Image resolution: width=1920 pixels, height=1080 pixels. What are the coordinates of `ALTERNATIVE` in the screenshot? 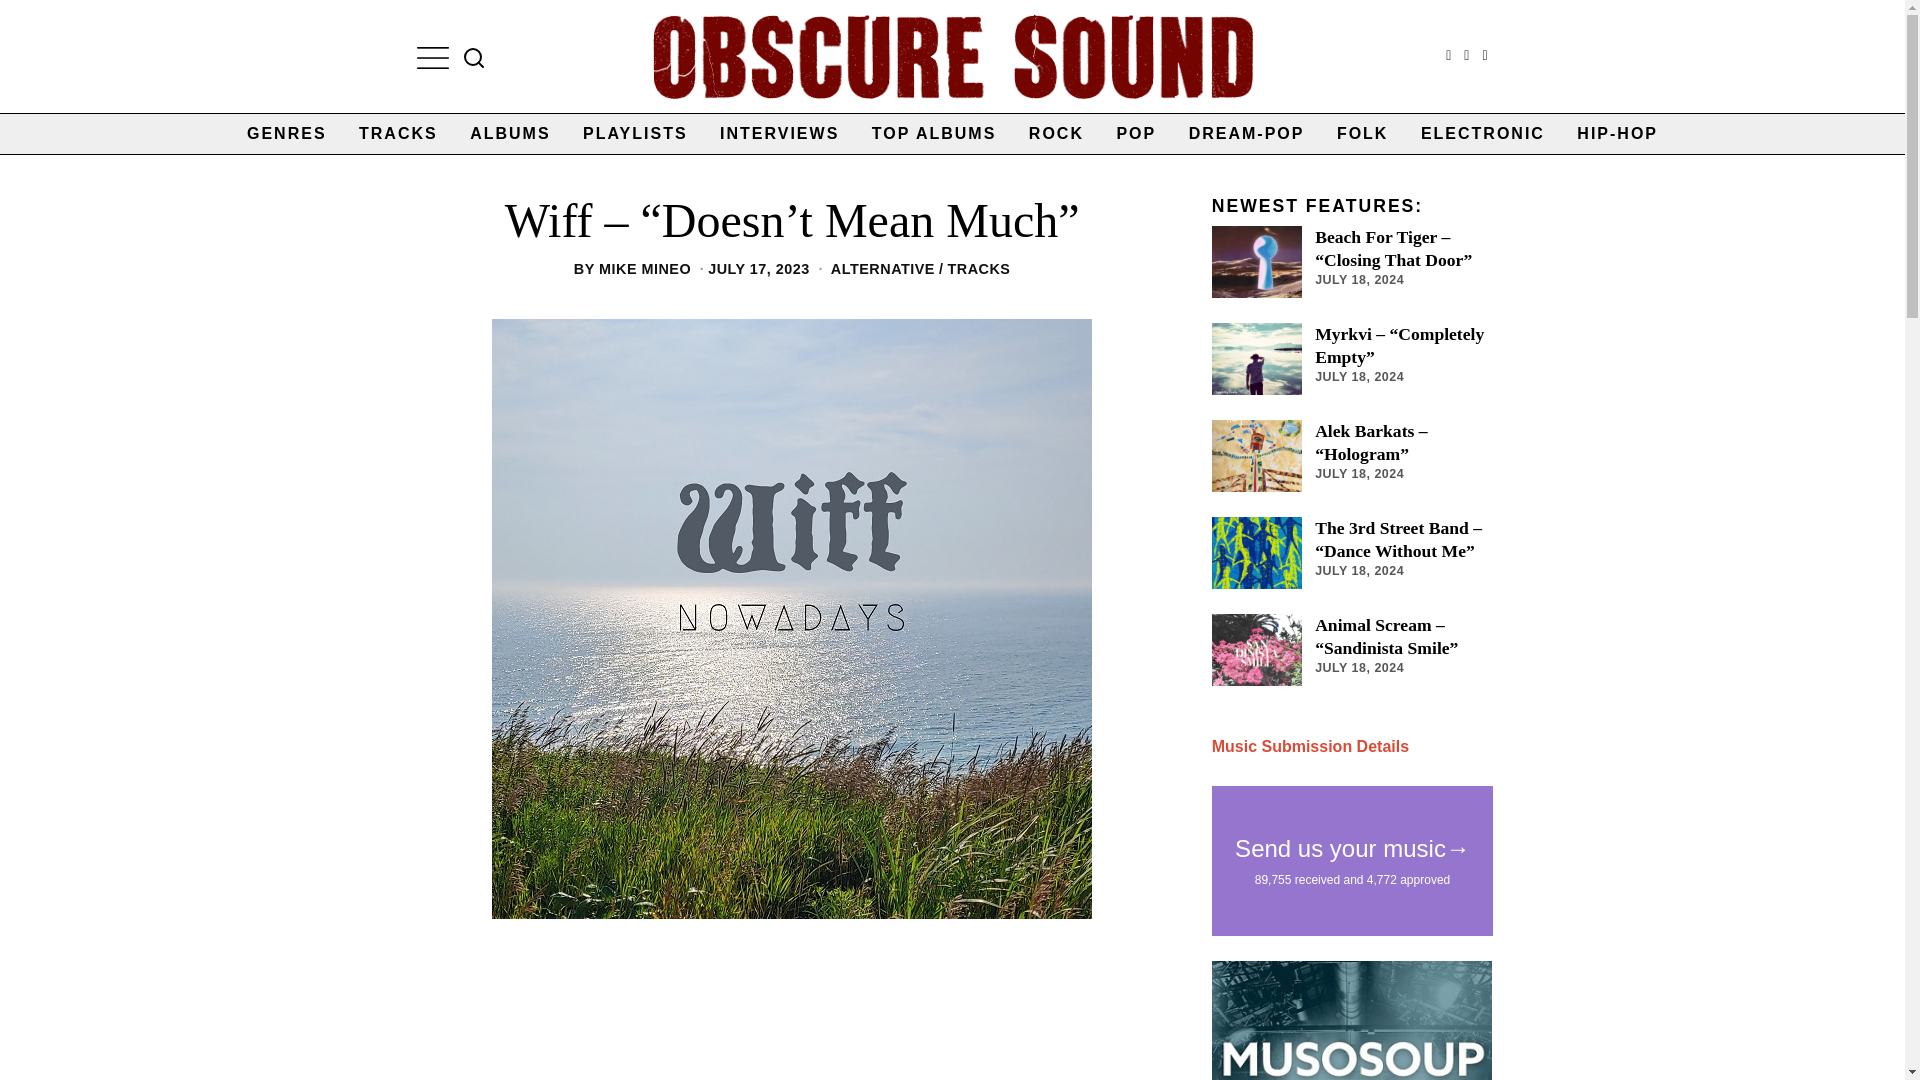 It's located at (883, 268).